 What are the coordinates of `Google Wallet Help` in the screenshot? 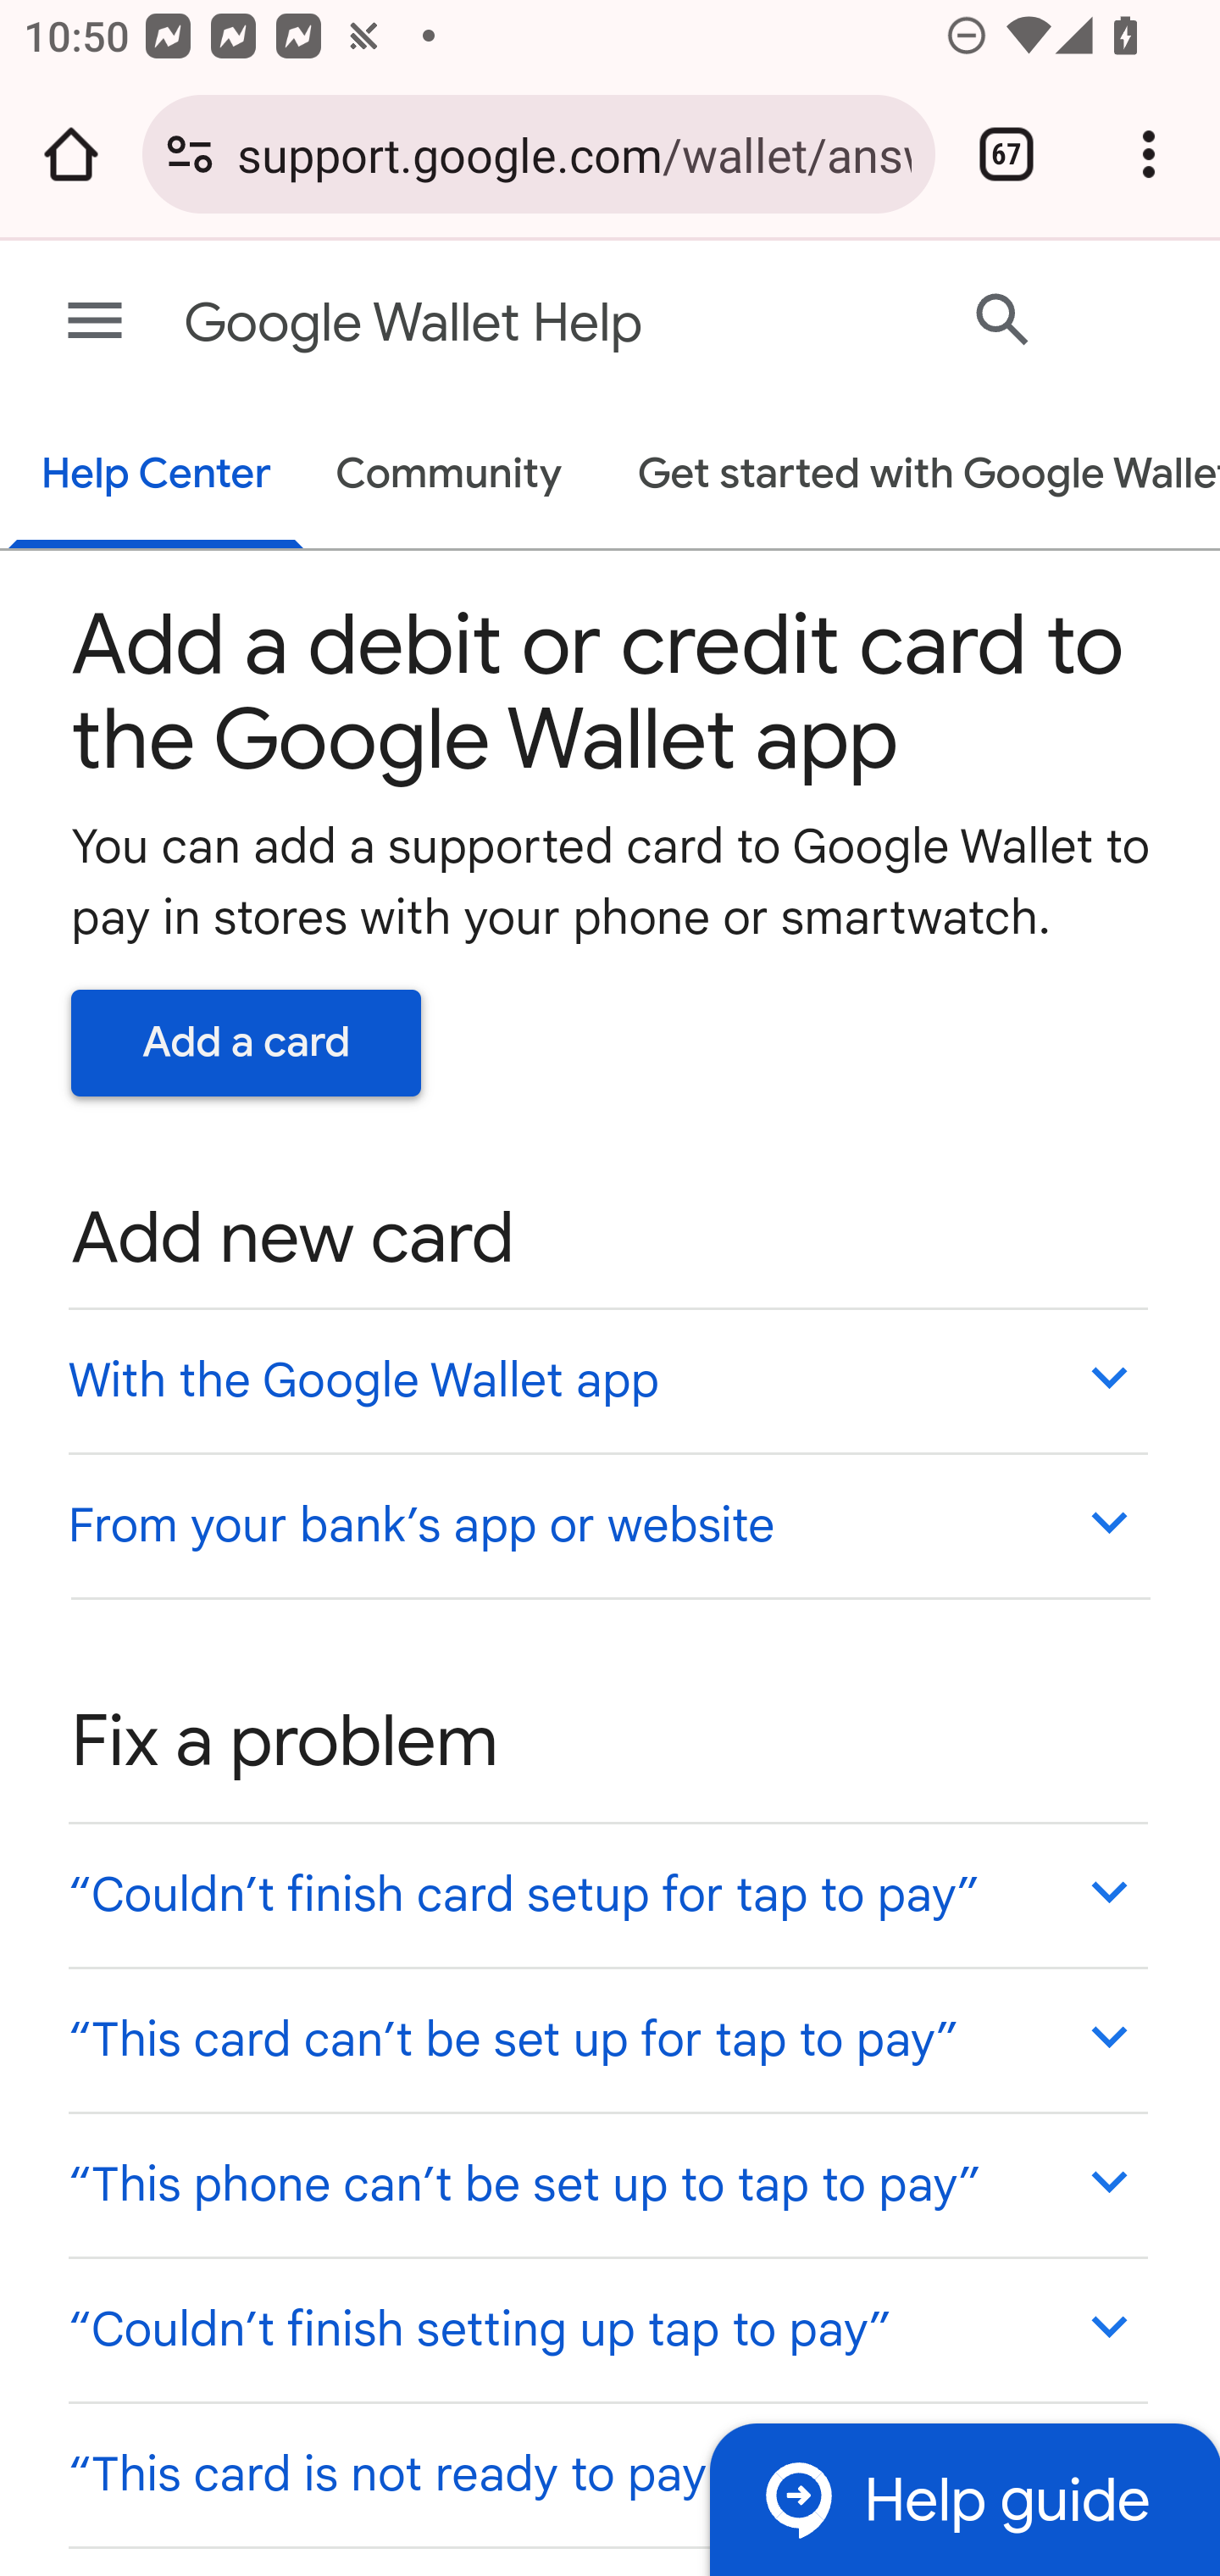 It's located at (480, 324).